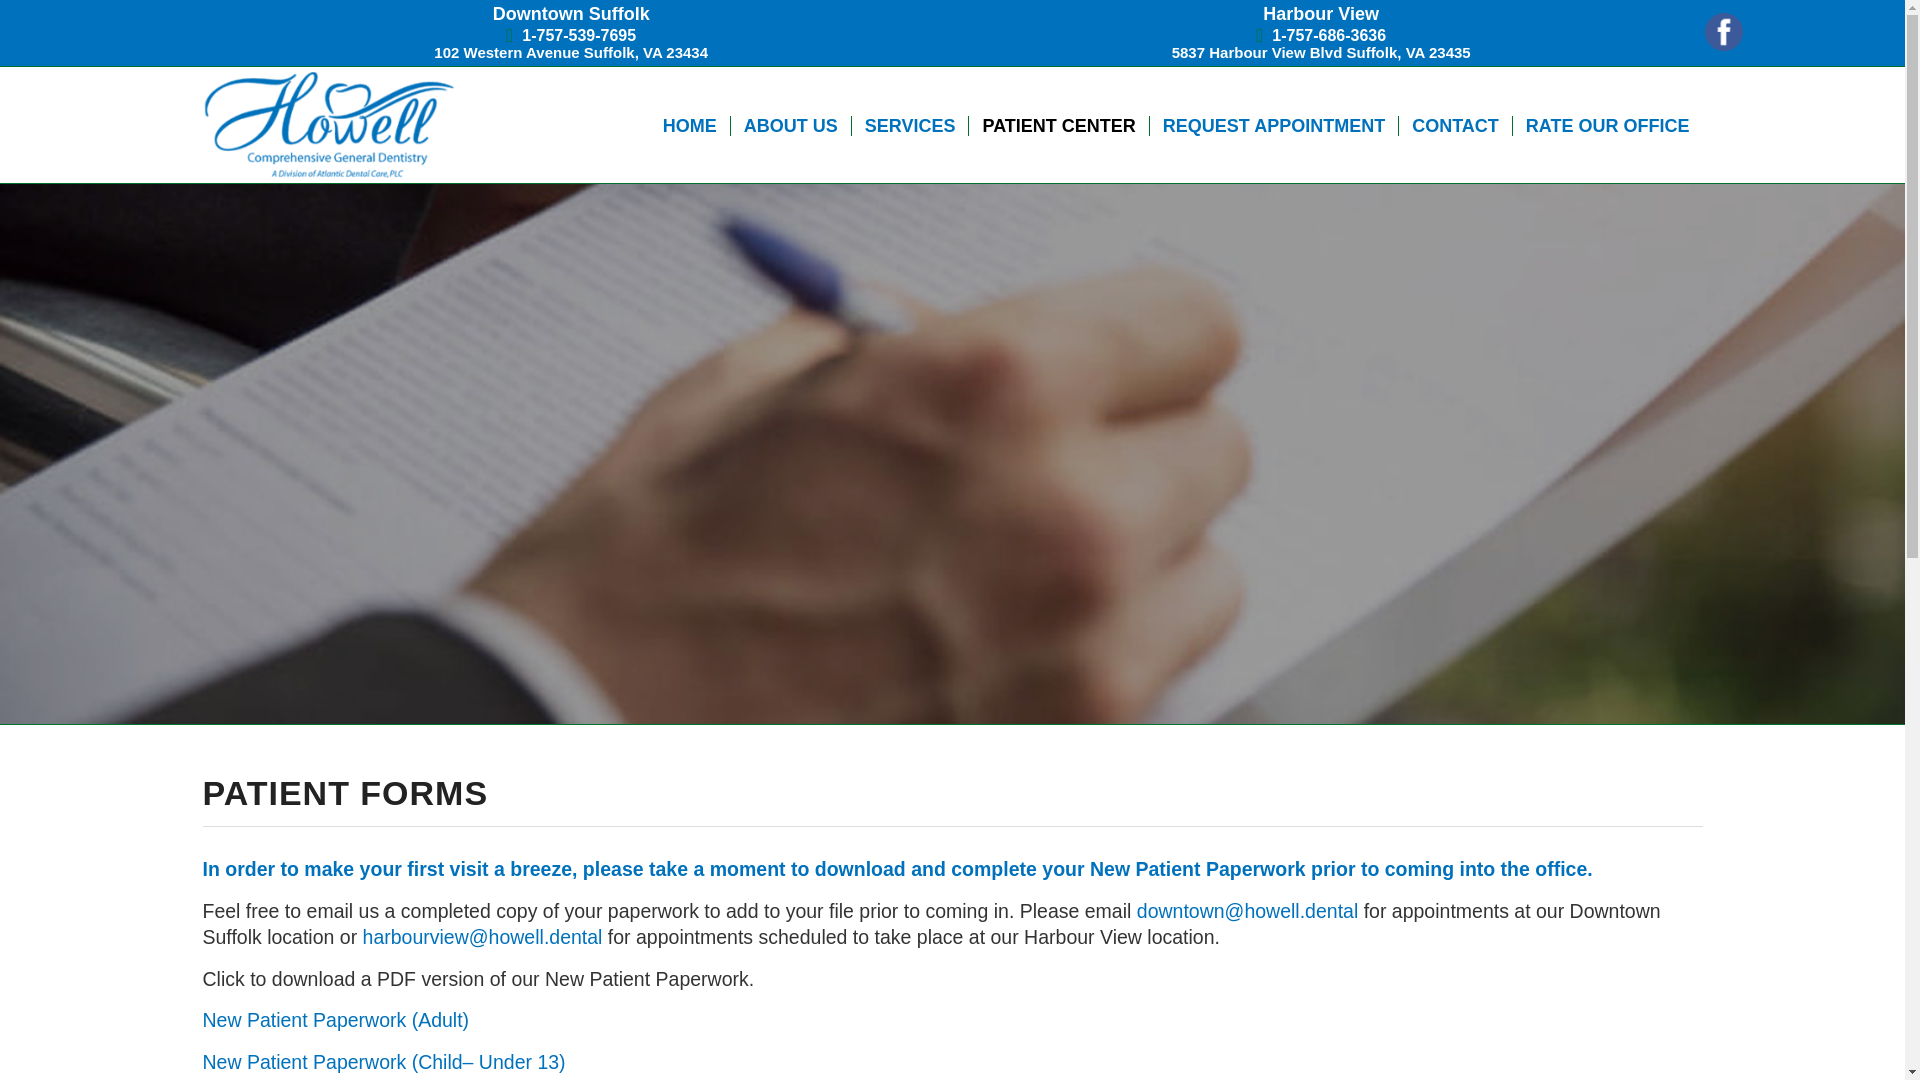 The image size is (1920, 1080). Describe the element at coordinates (1320, 14) in the screenshot. I see `Harbour View` at that location.